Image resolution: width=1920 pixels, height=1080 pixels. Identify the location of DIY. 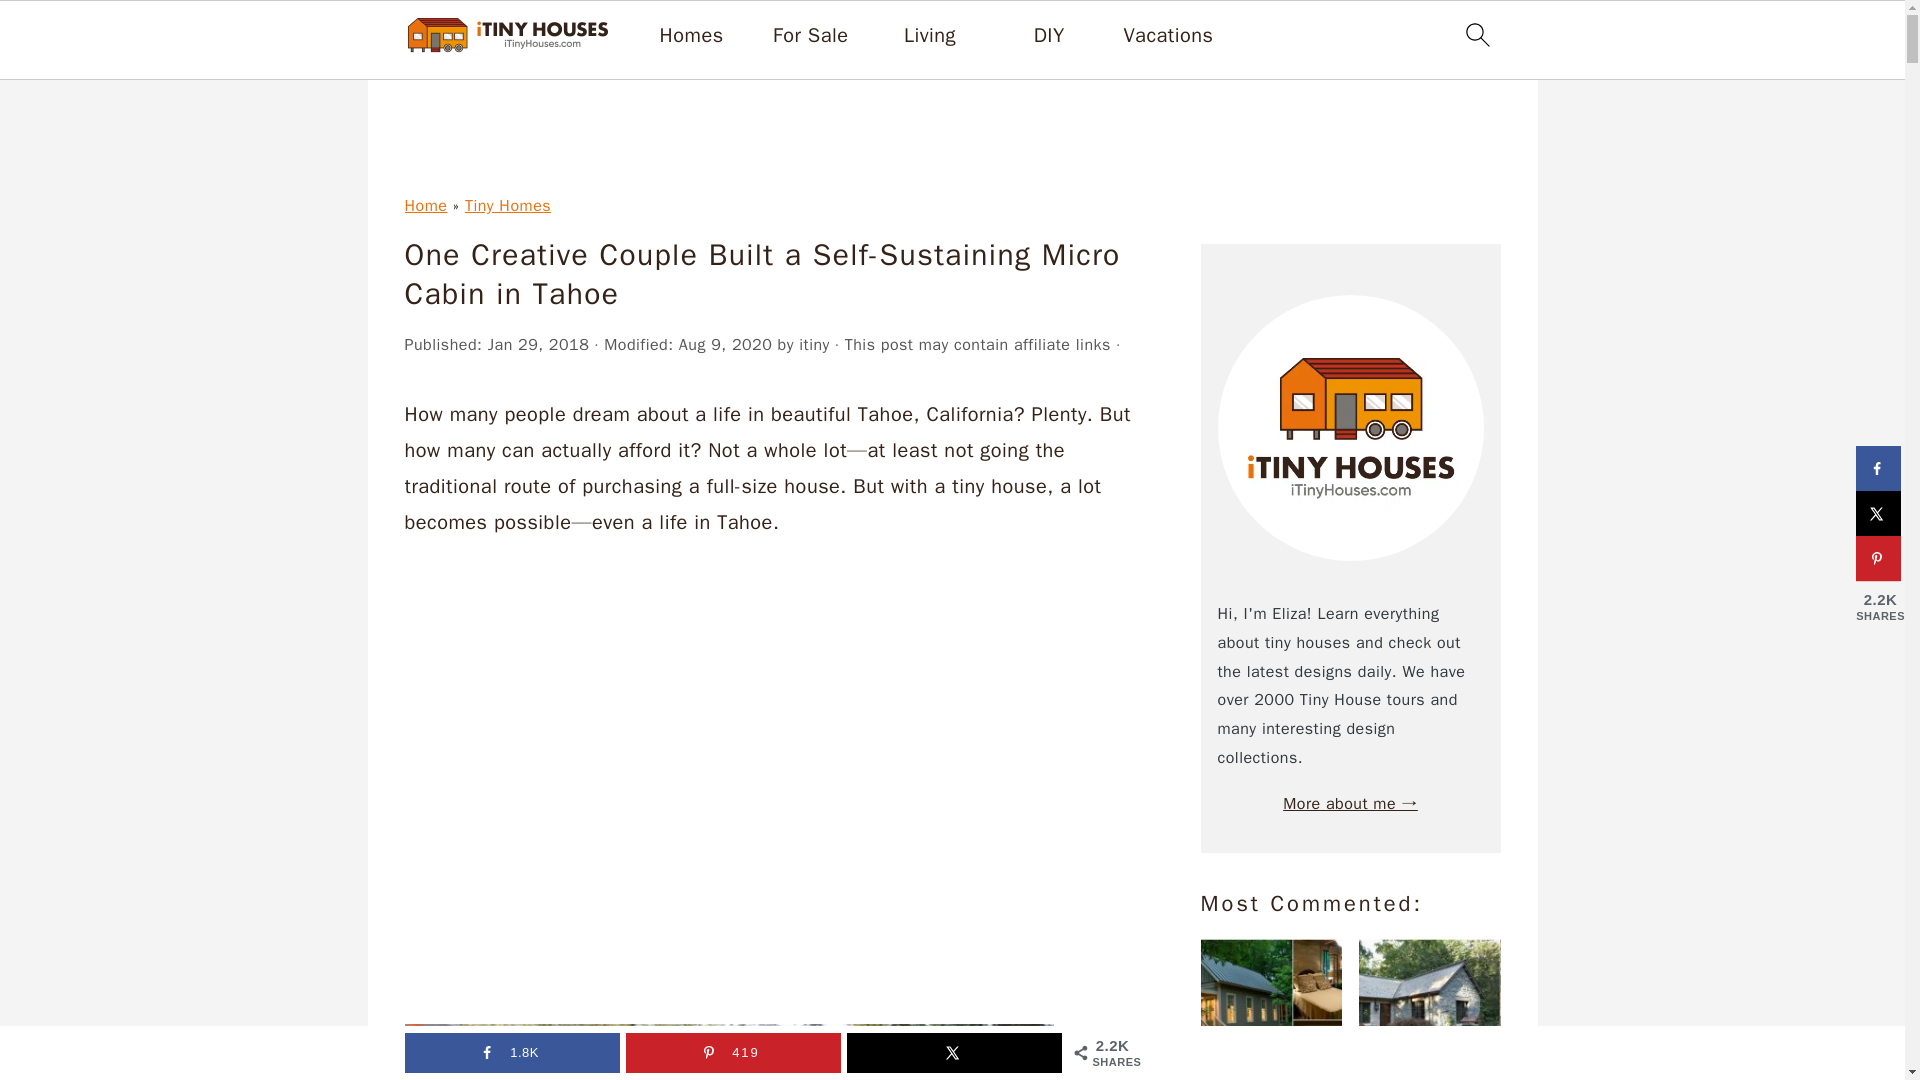
(1050, 35).